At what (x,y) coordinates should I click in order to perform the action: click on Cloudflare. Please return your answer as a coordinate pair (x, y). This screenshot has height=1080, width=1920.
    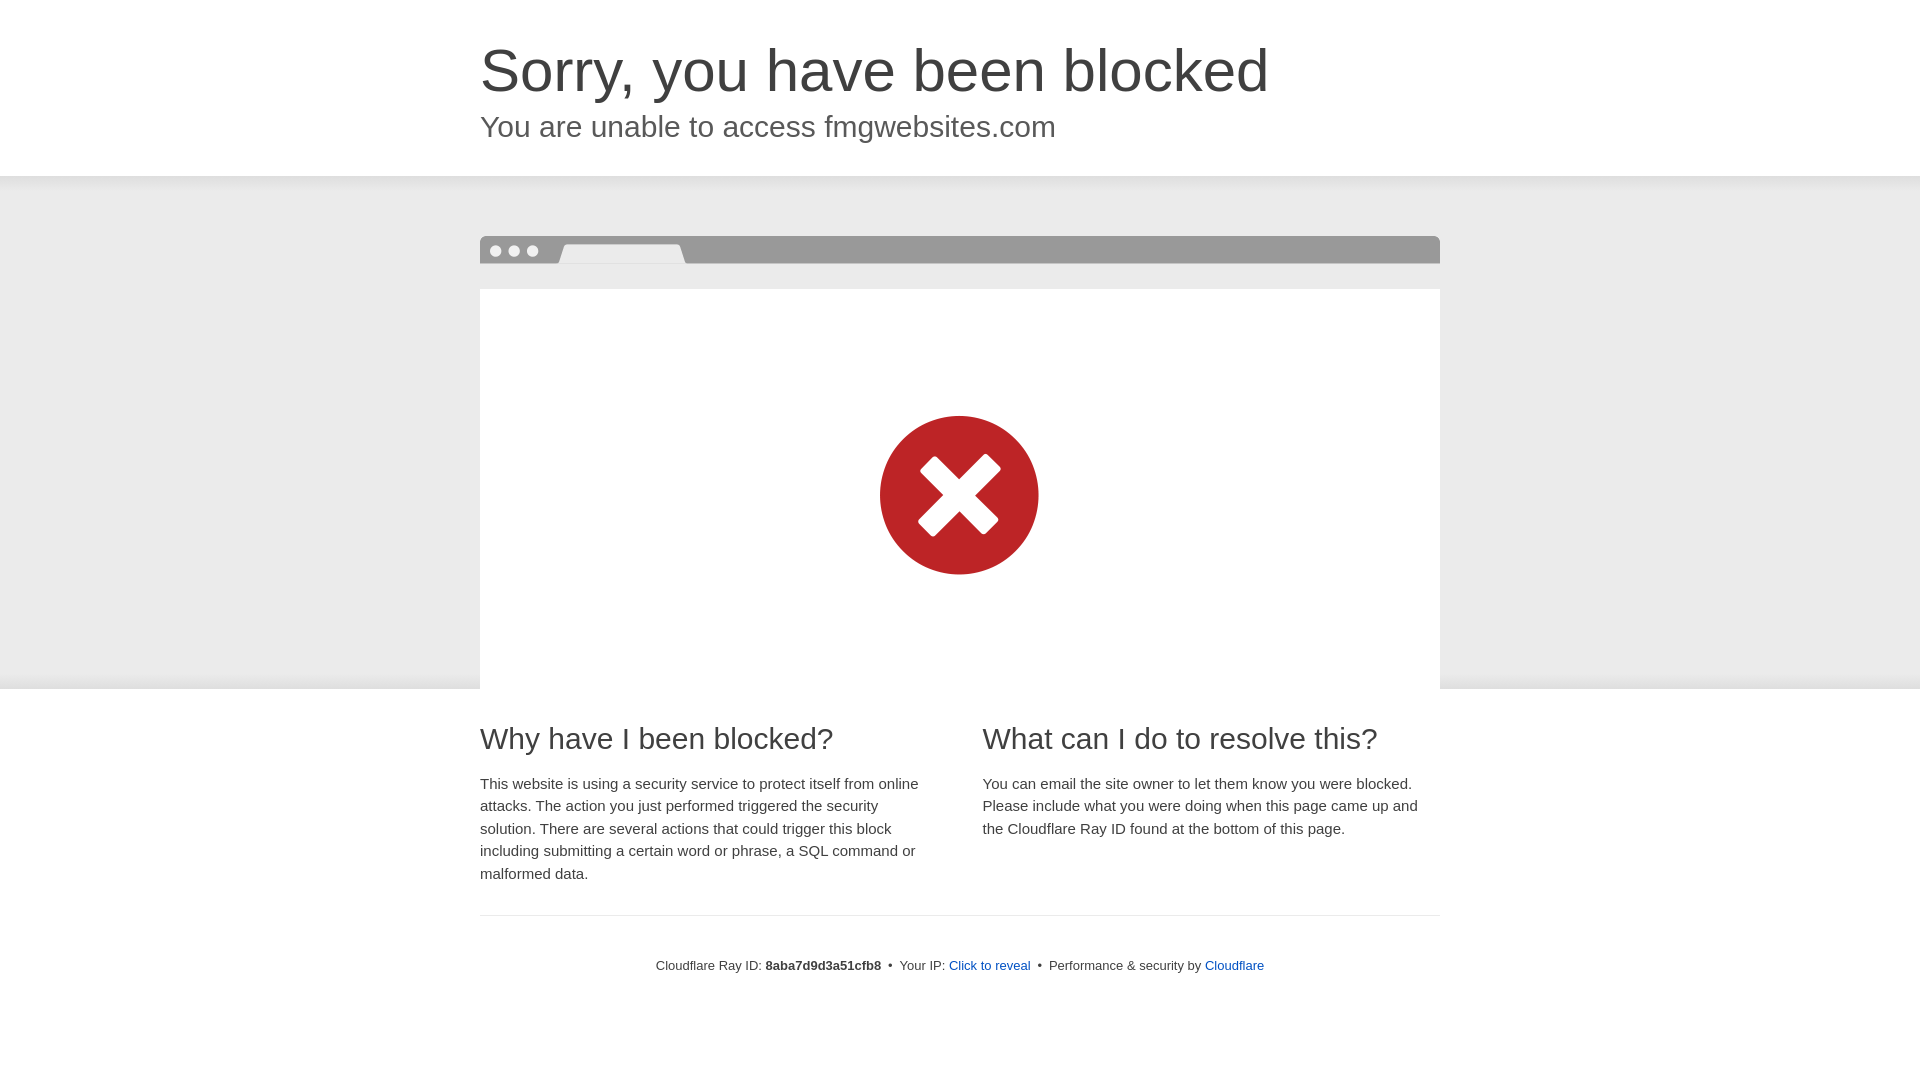
    Looking at the image, I should click on (1234, 965).